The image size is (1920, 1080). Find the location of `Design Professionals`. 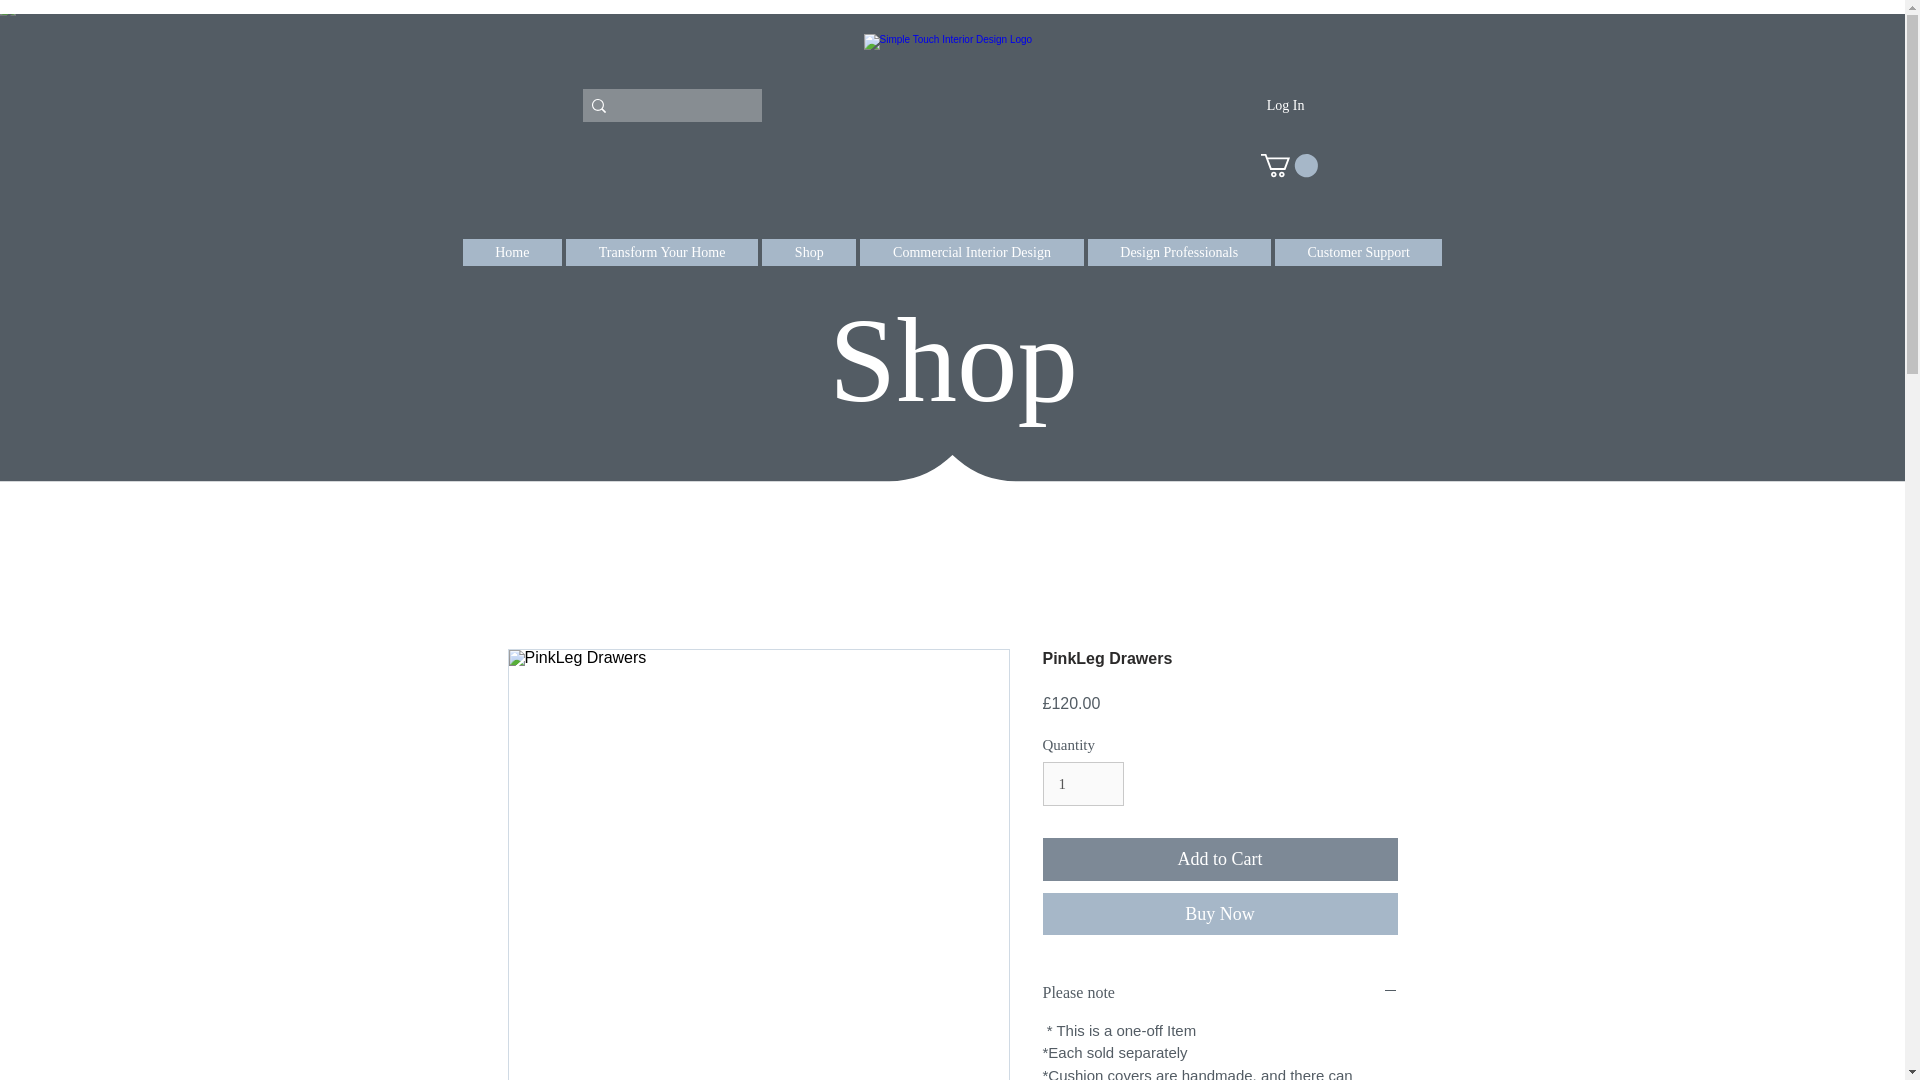

Design Professionals is located at coordinates (1180, 252).